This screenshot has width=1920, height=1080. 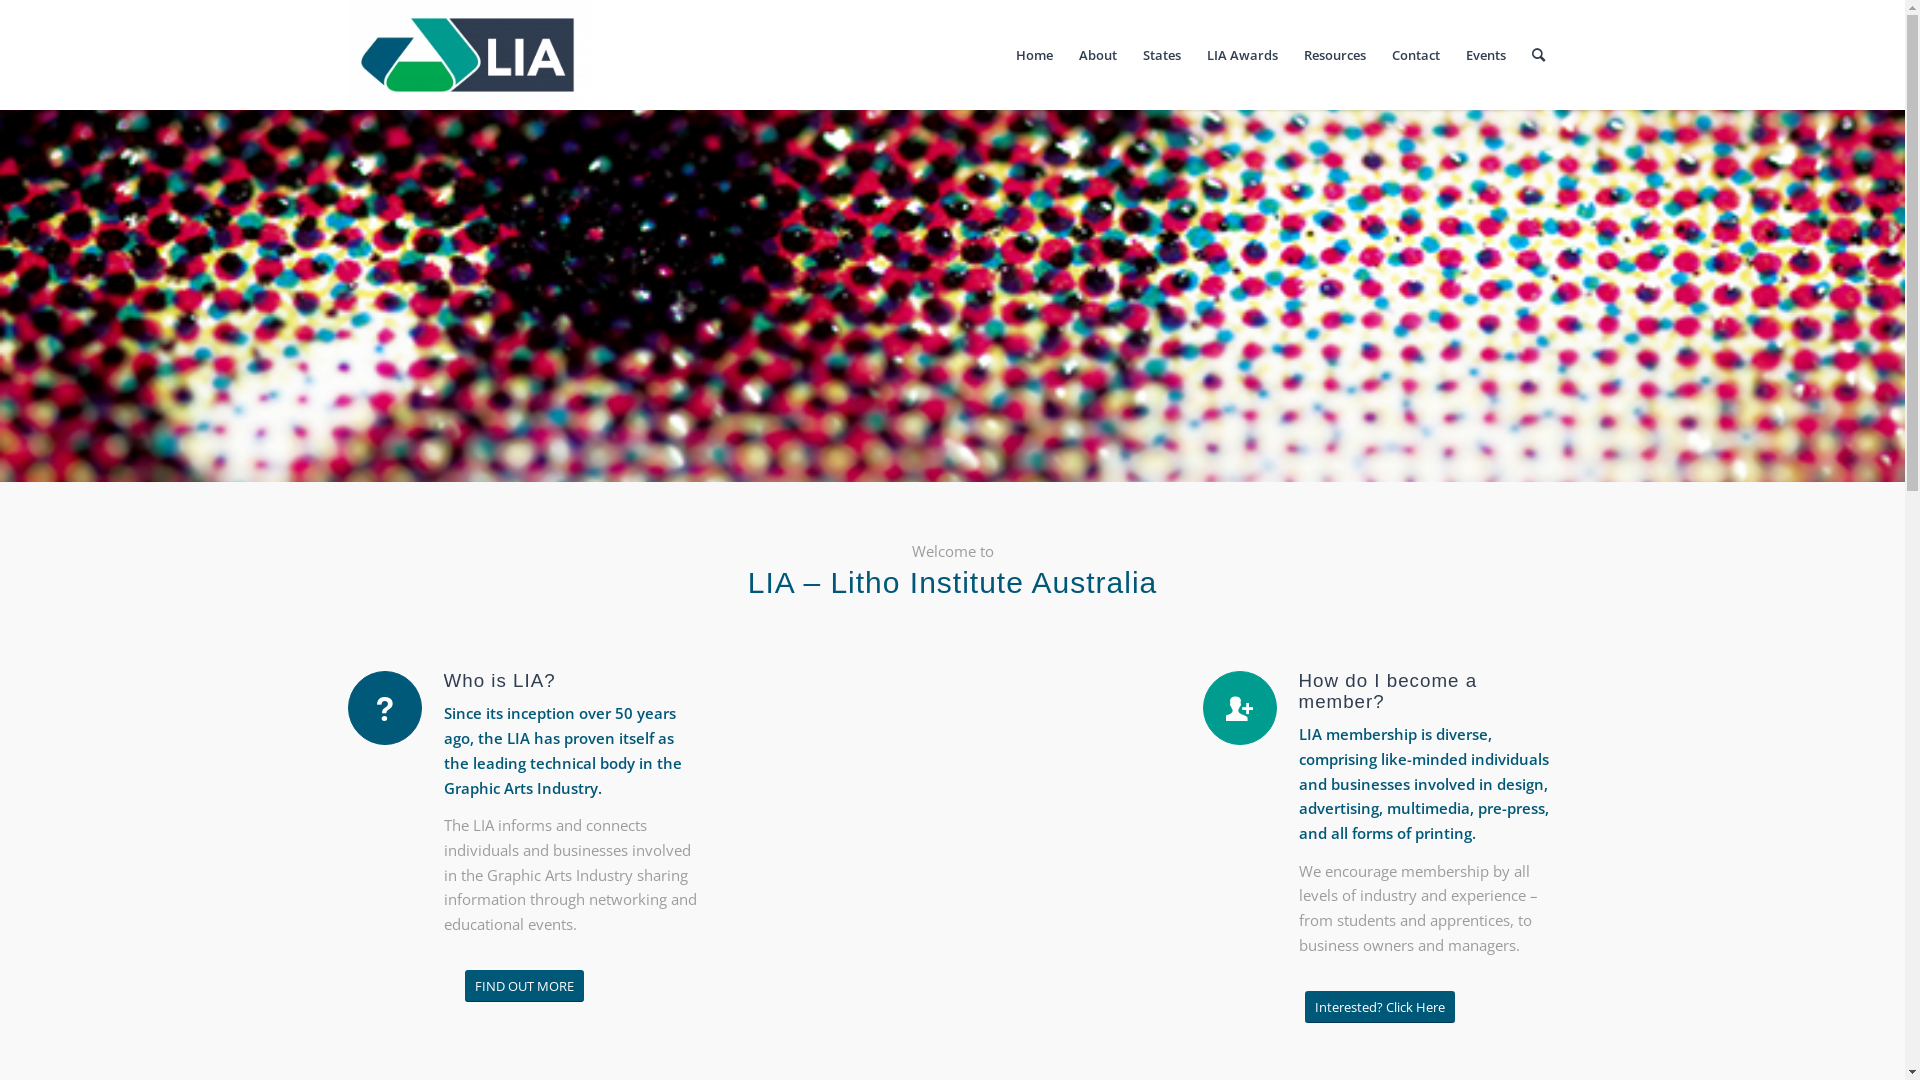 What do you see at coordinates (1242, 55) in the screenshot?
I see `LIA Awards` at bounding box center [1242, 55].